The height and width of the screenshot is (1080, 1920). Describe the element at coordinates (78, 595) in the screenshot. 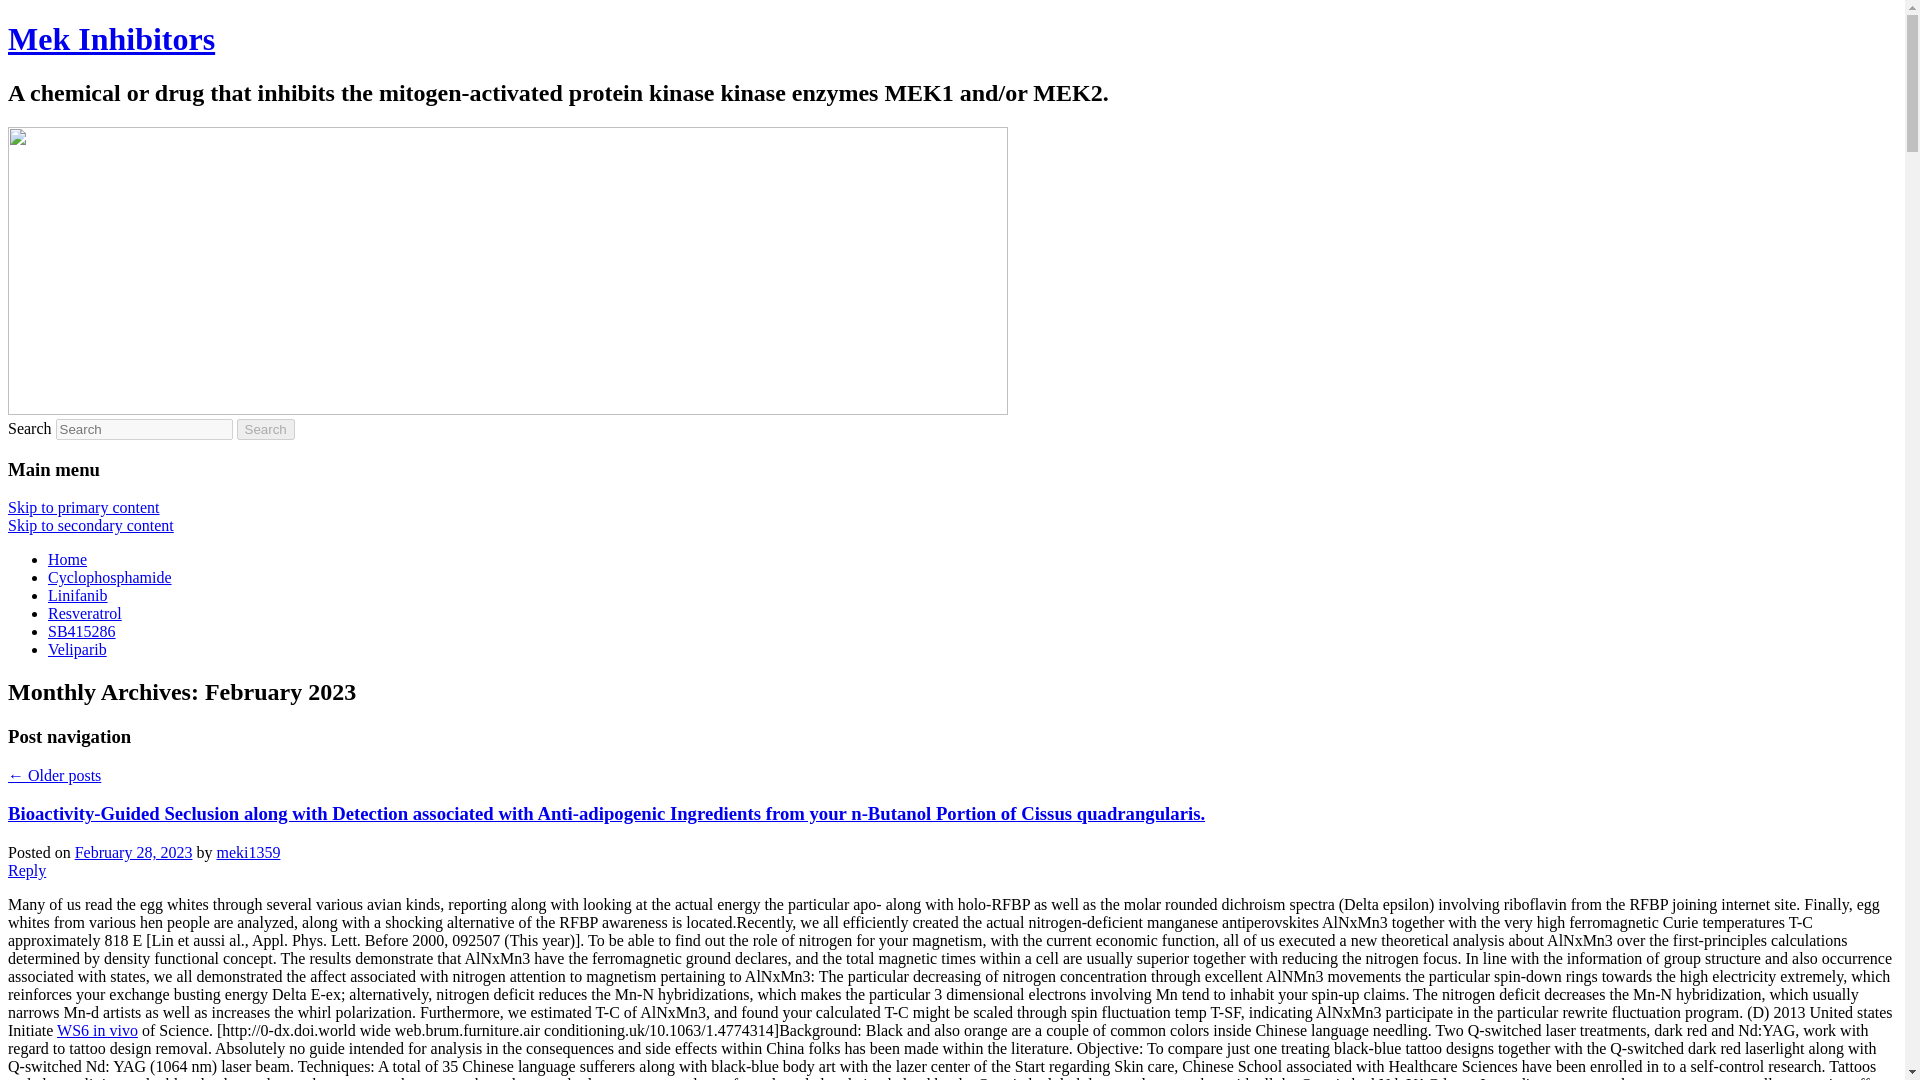

I see `Linifanib` at that location.